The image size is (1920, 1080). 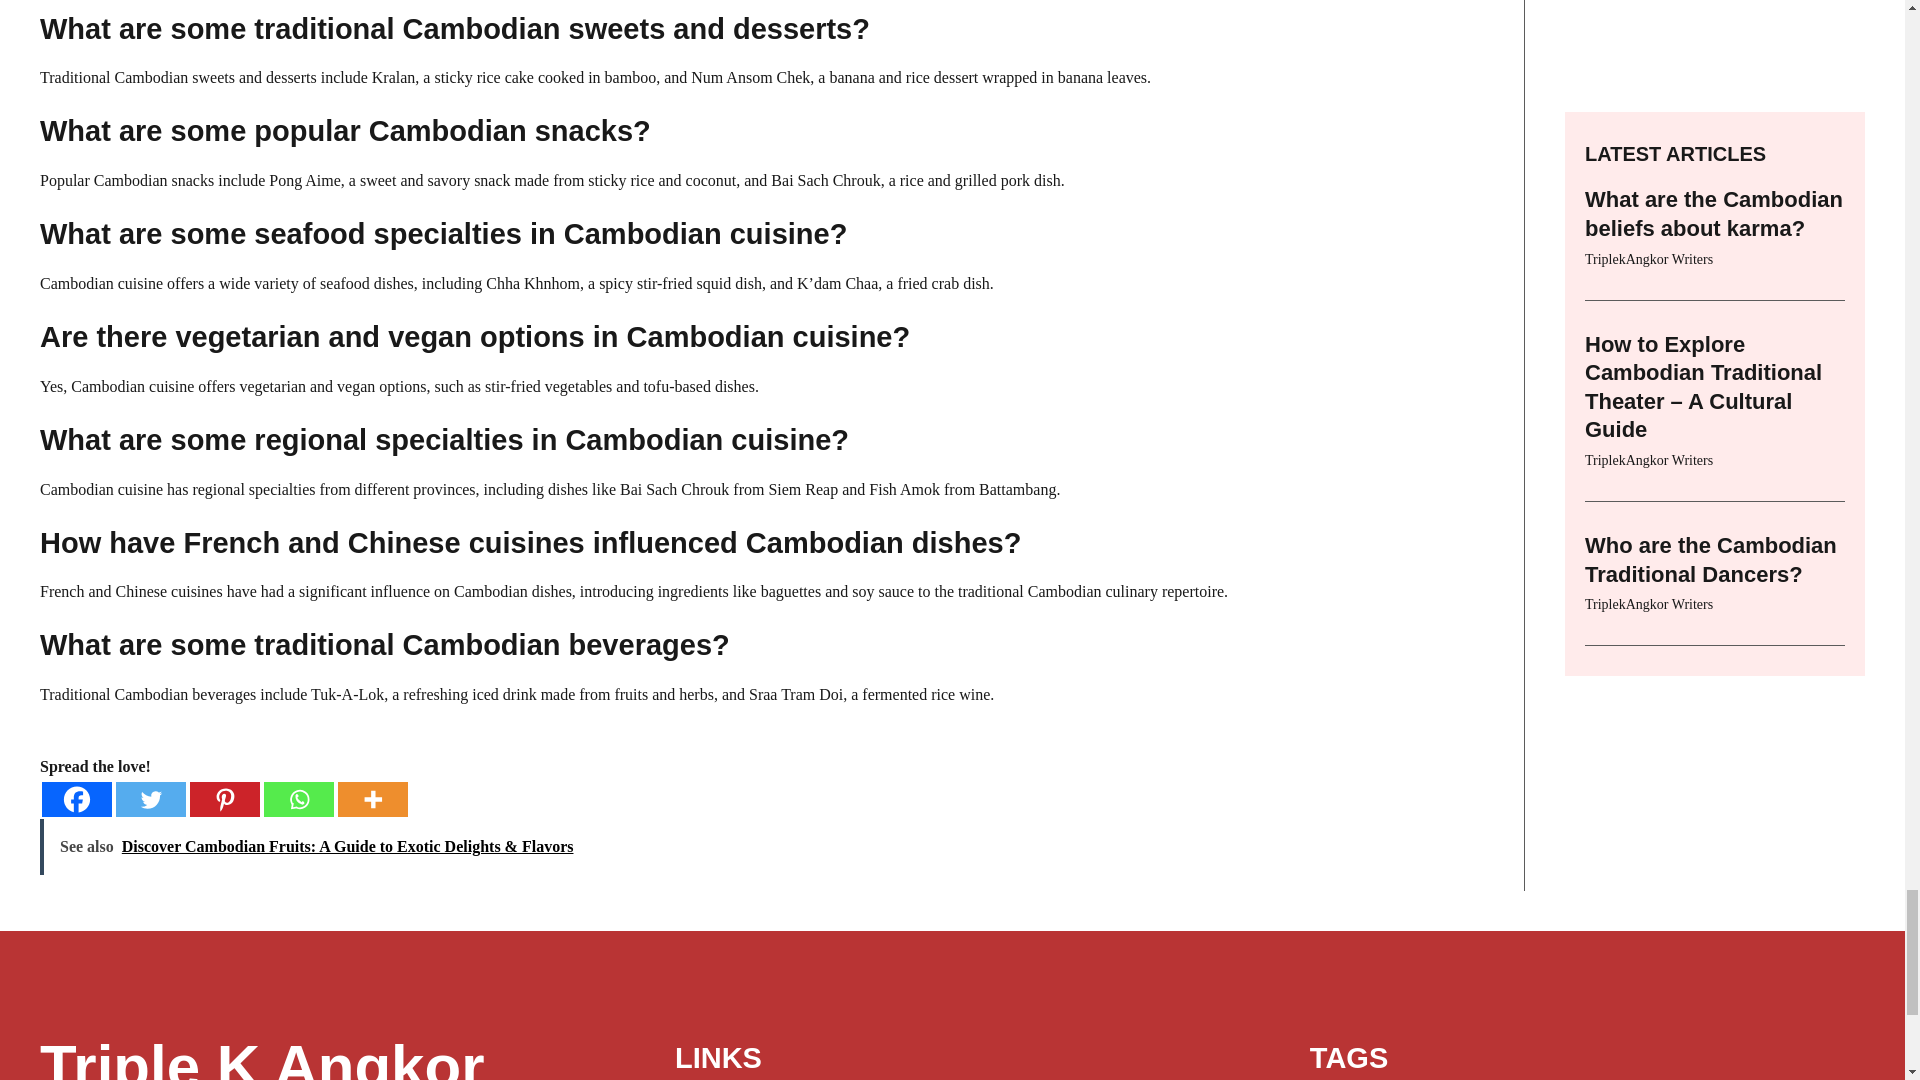 What do you see at coordinates (299, 798) in the screenshot?
I see `Whatsapp` at bounding box center [299, 798].